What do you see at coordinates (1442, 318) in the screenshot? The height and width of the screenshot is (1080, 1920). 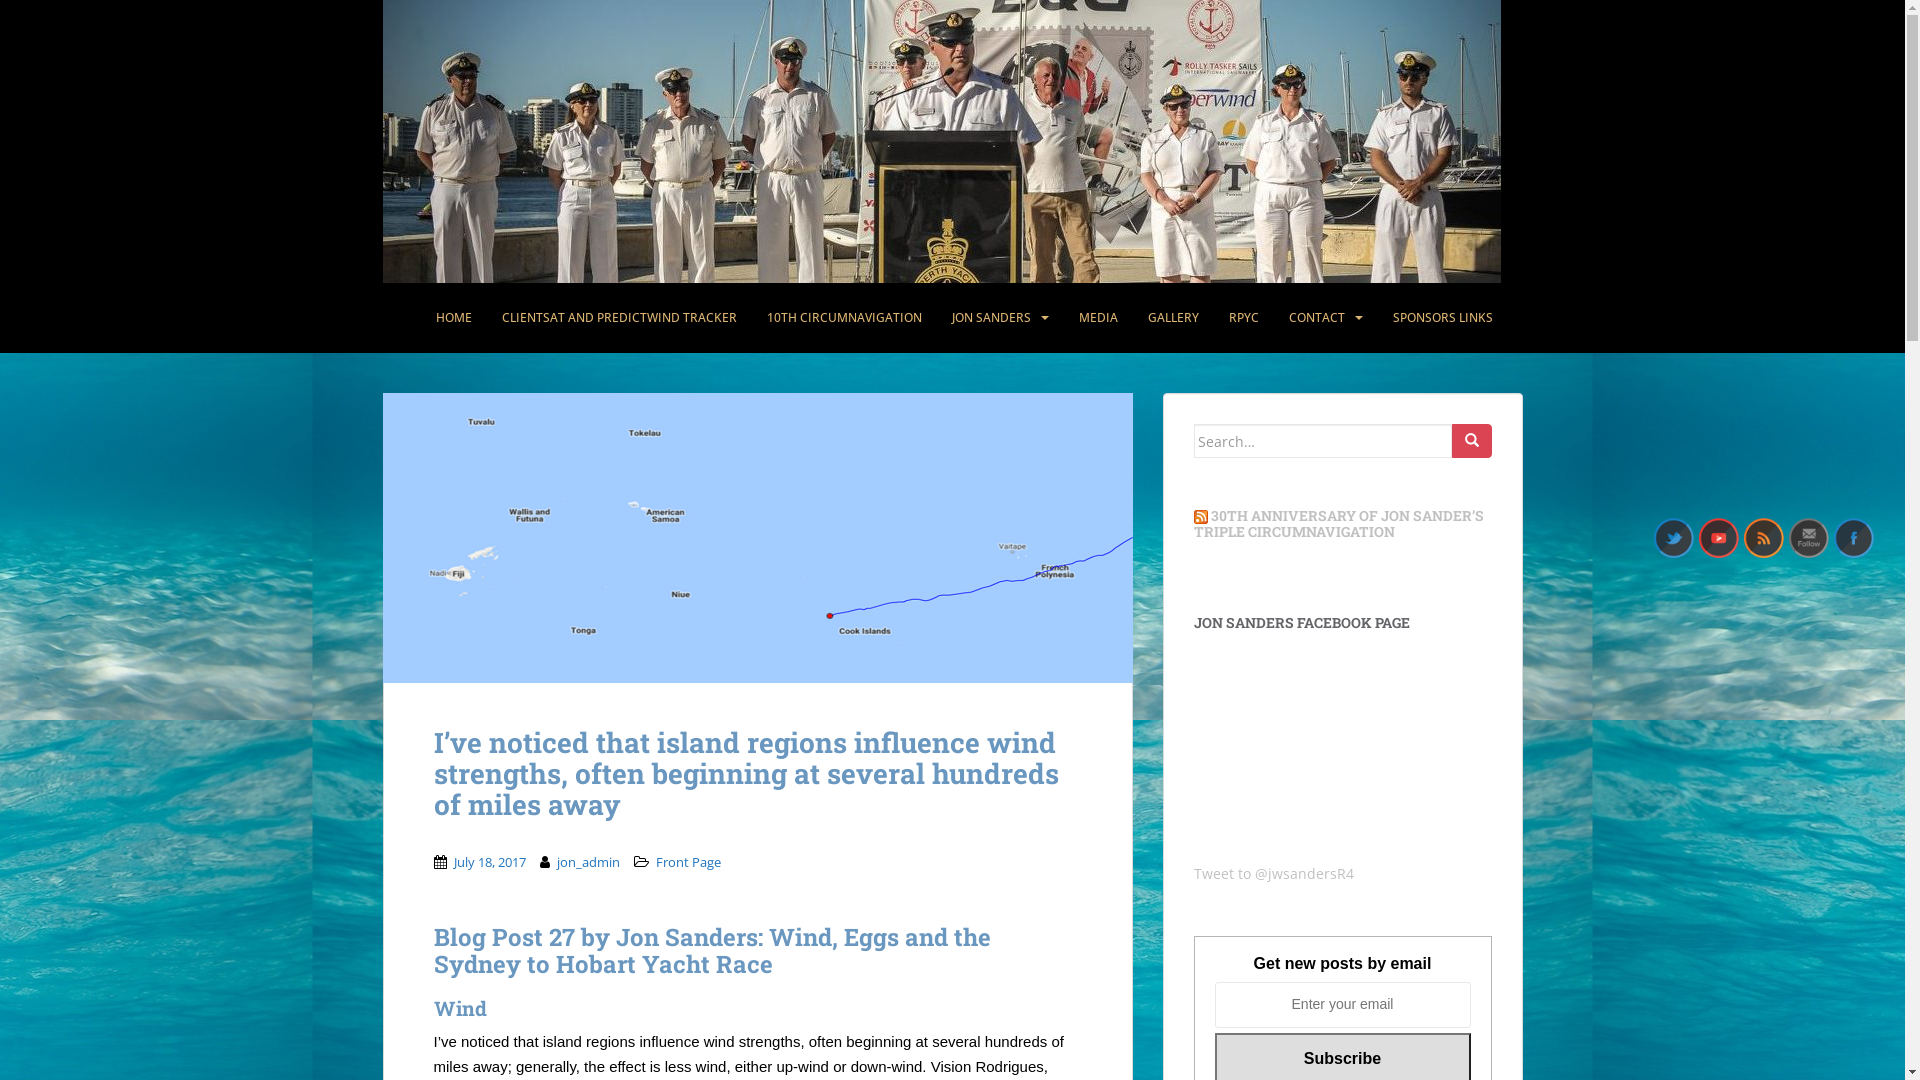 I see `SPONSORS LINKS` at bounding box center [1442, 318].